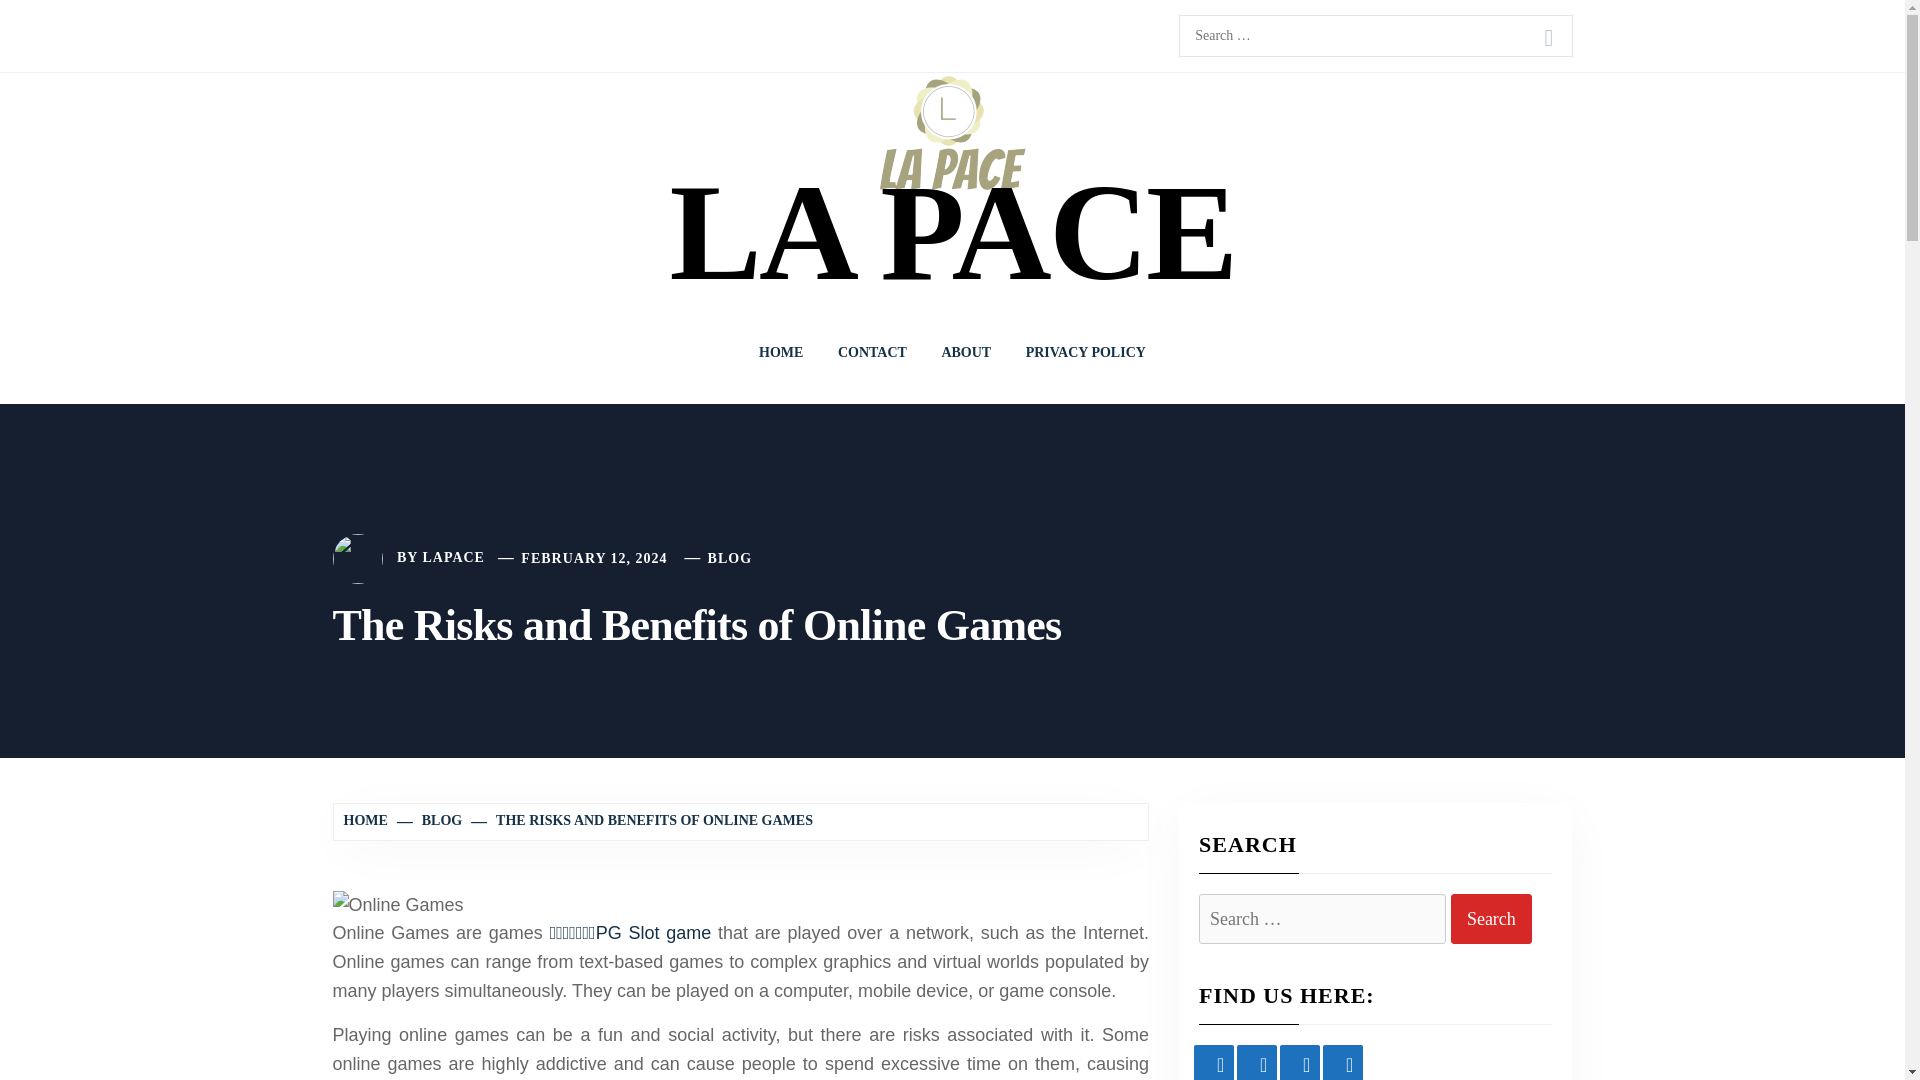 The width and height of the screenshot is (1920, 1080). What do you see at coordinates (1492, 920) in the screenshot?
I see `Search` at bounding box center [1492, 920].